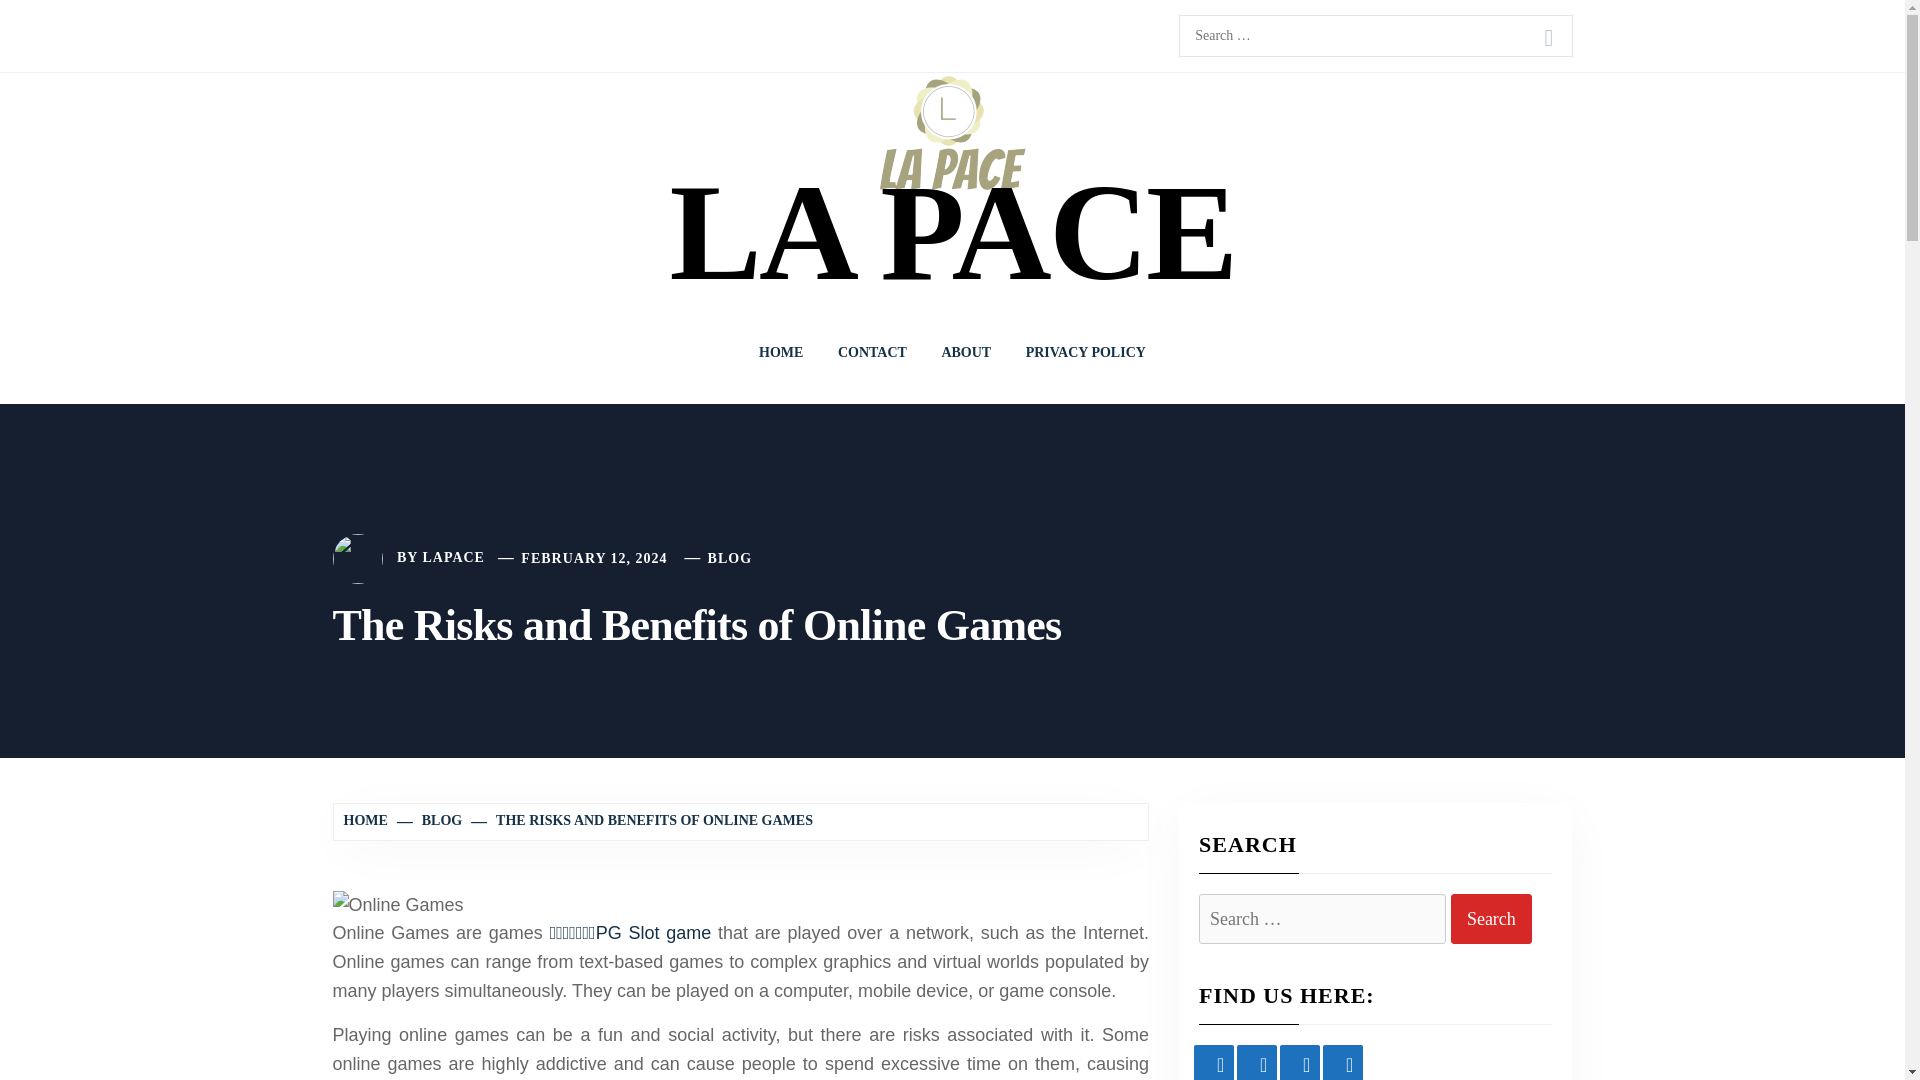 The width and height of the screenshot is (1920, 1080). What do you see at coordinates (1492, 920) in the screenshot?
I see `Search` at bounding box center [1492, 920].